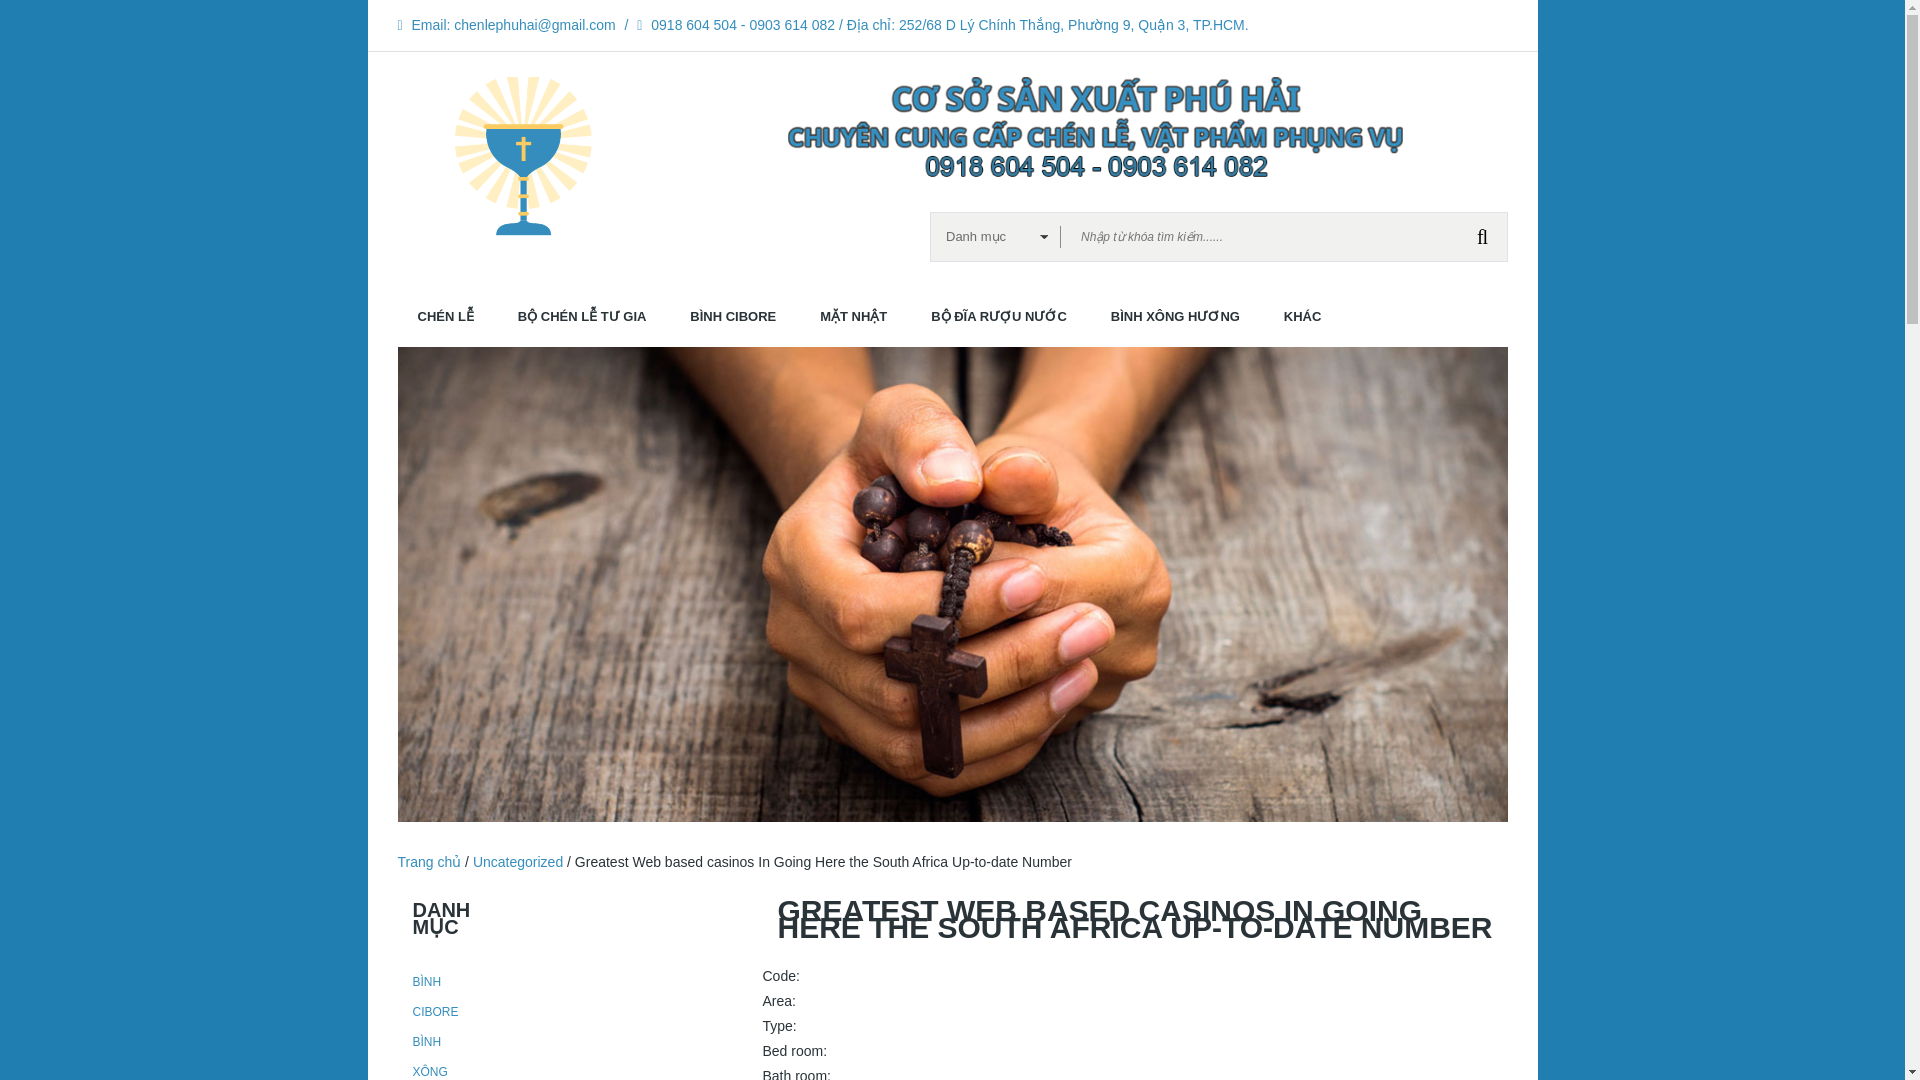 The width and height of the screenshot is (1920, 1080). What do you see at coordinates (517, 862) in the screenshot?
I see `Uncategorized` at bounding box center [517, 862].